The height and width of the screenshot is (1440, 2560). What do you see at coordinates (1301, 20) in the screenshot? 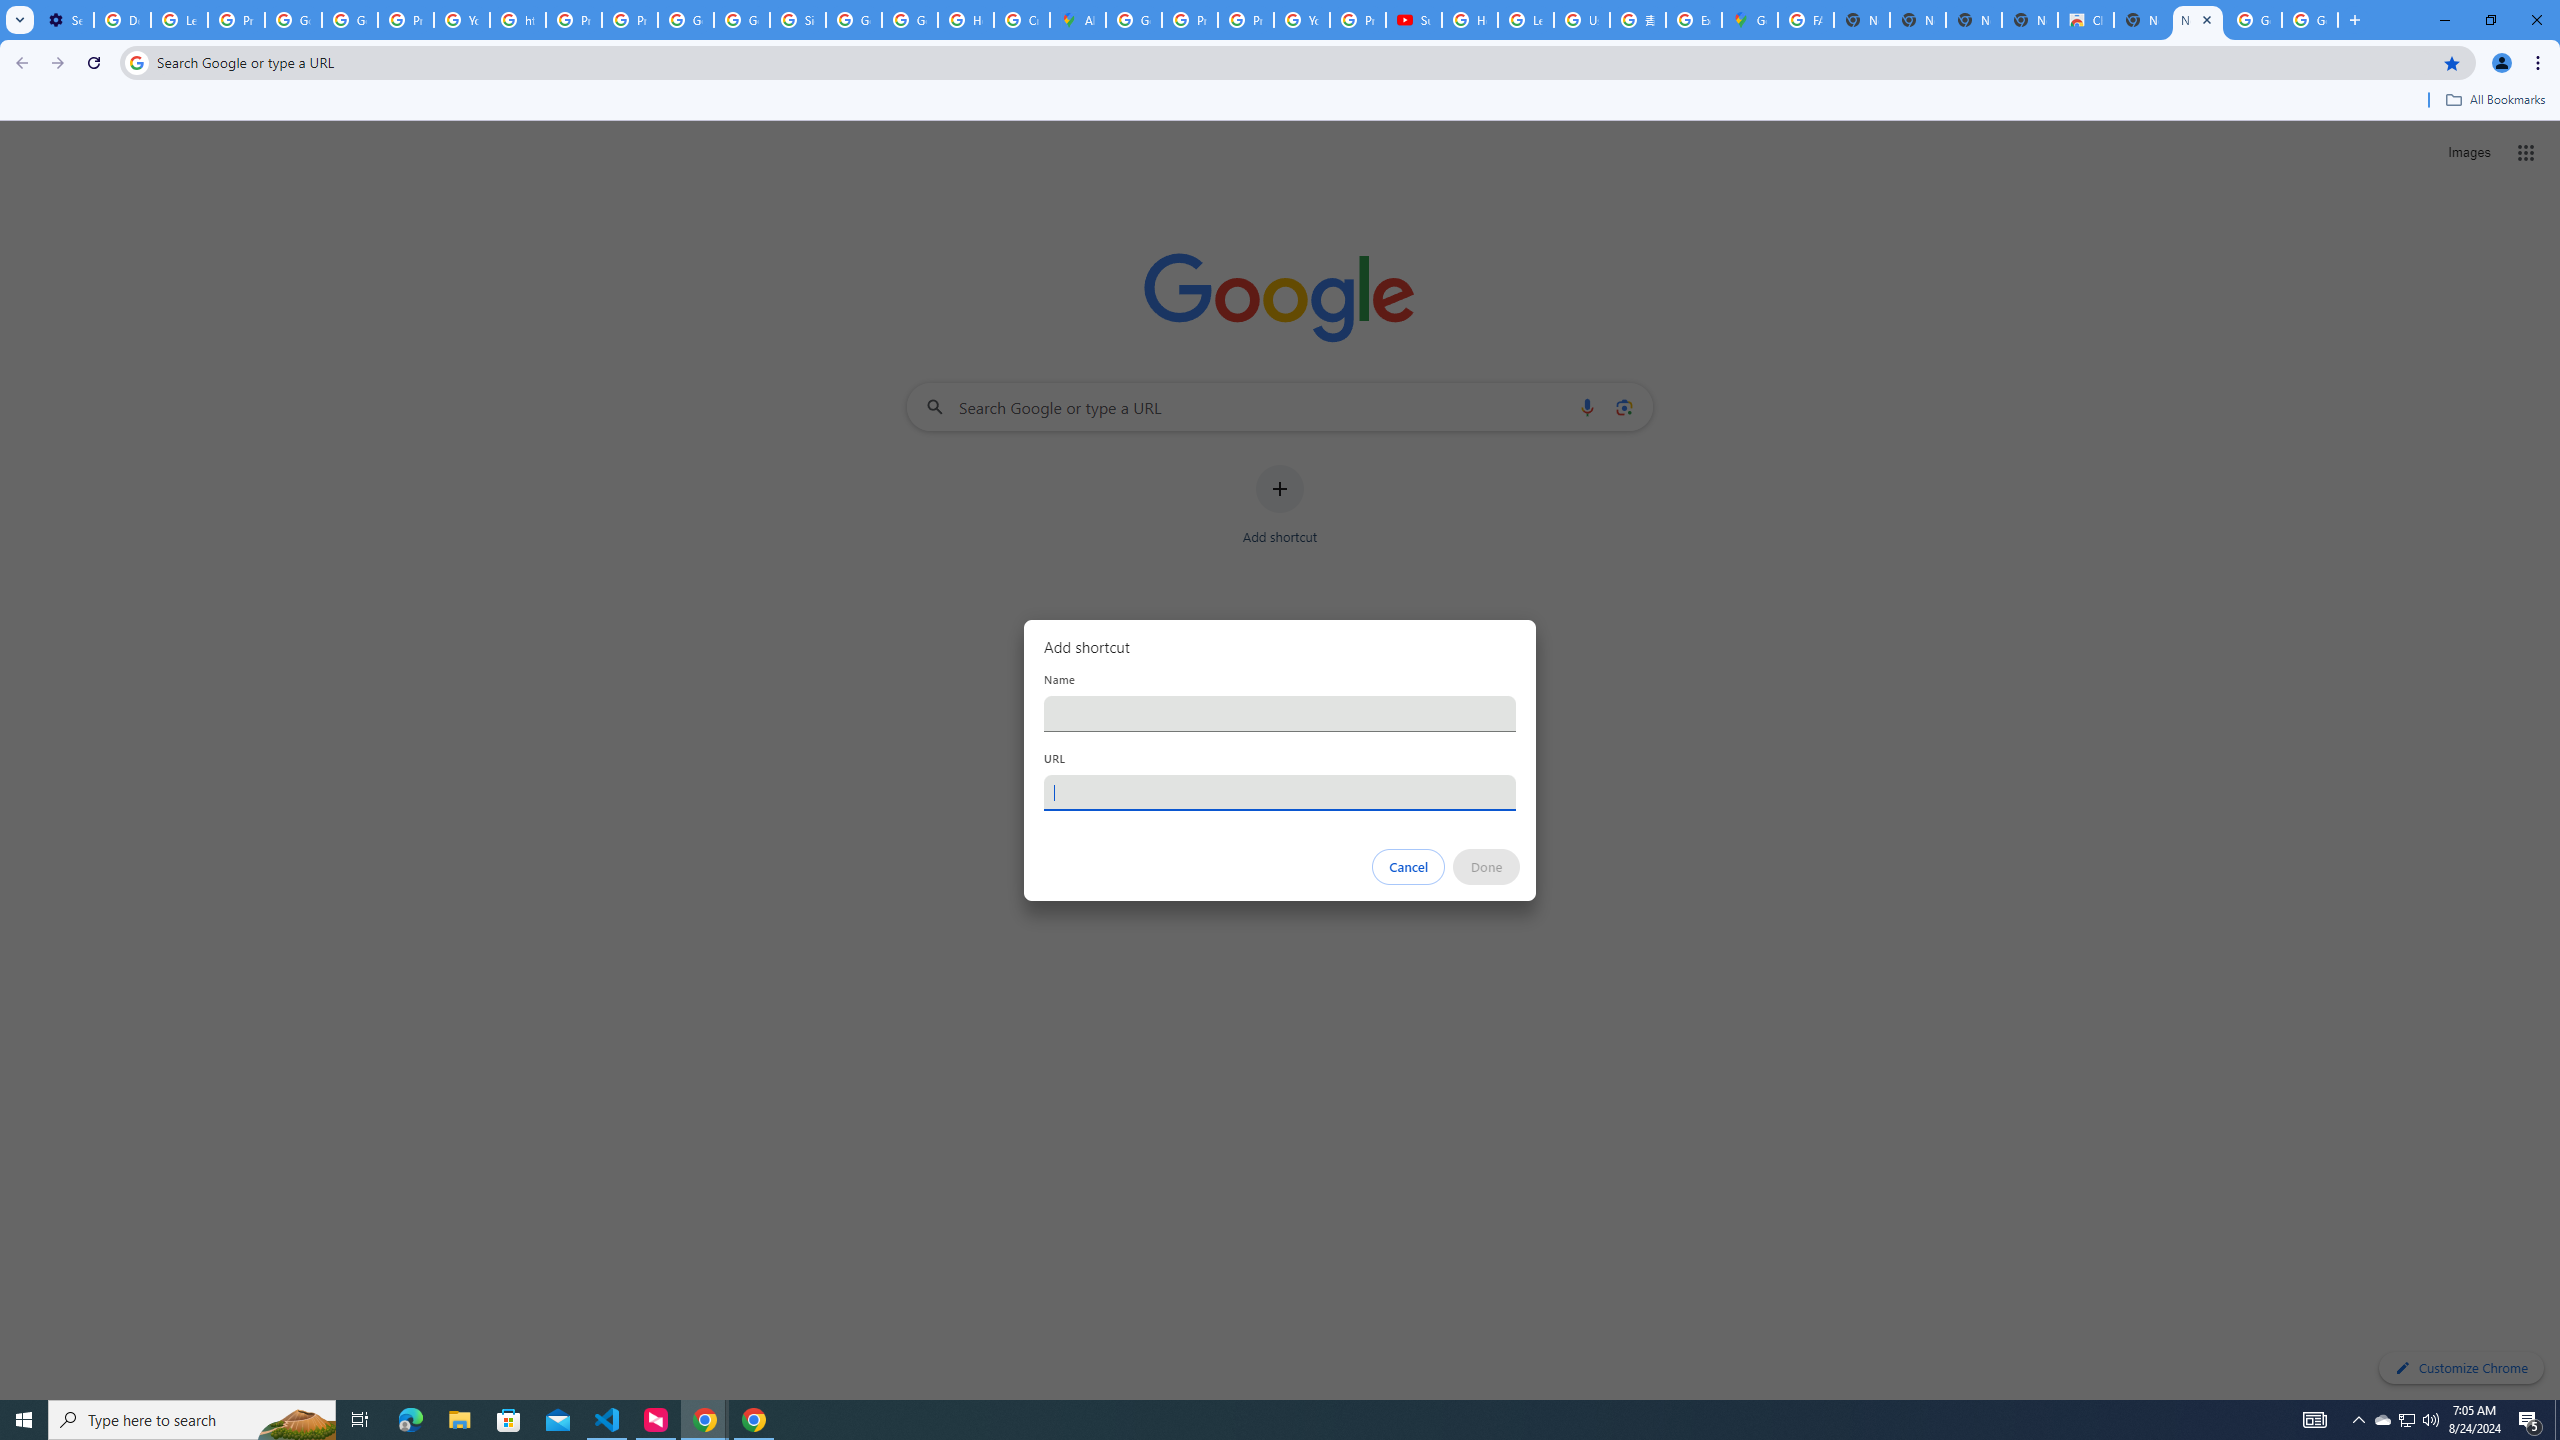
I see `YouTube` at bounding box center [1301, 20].